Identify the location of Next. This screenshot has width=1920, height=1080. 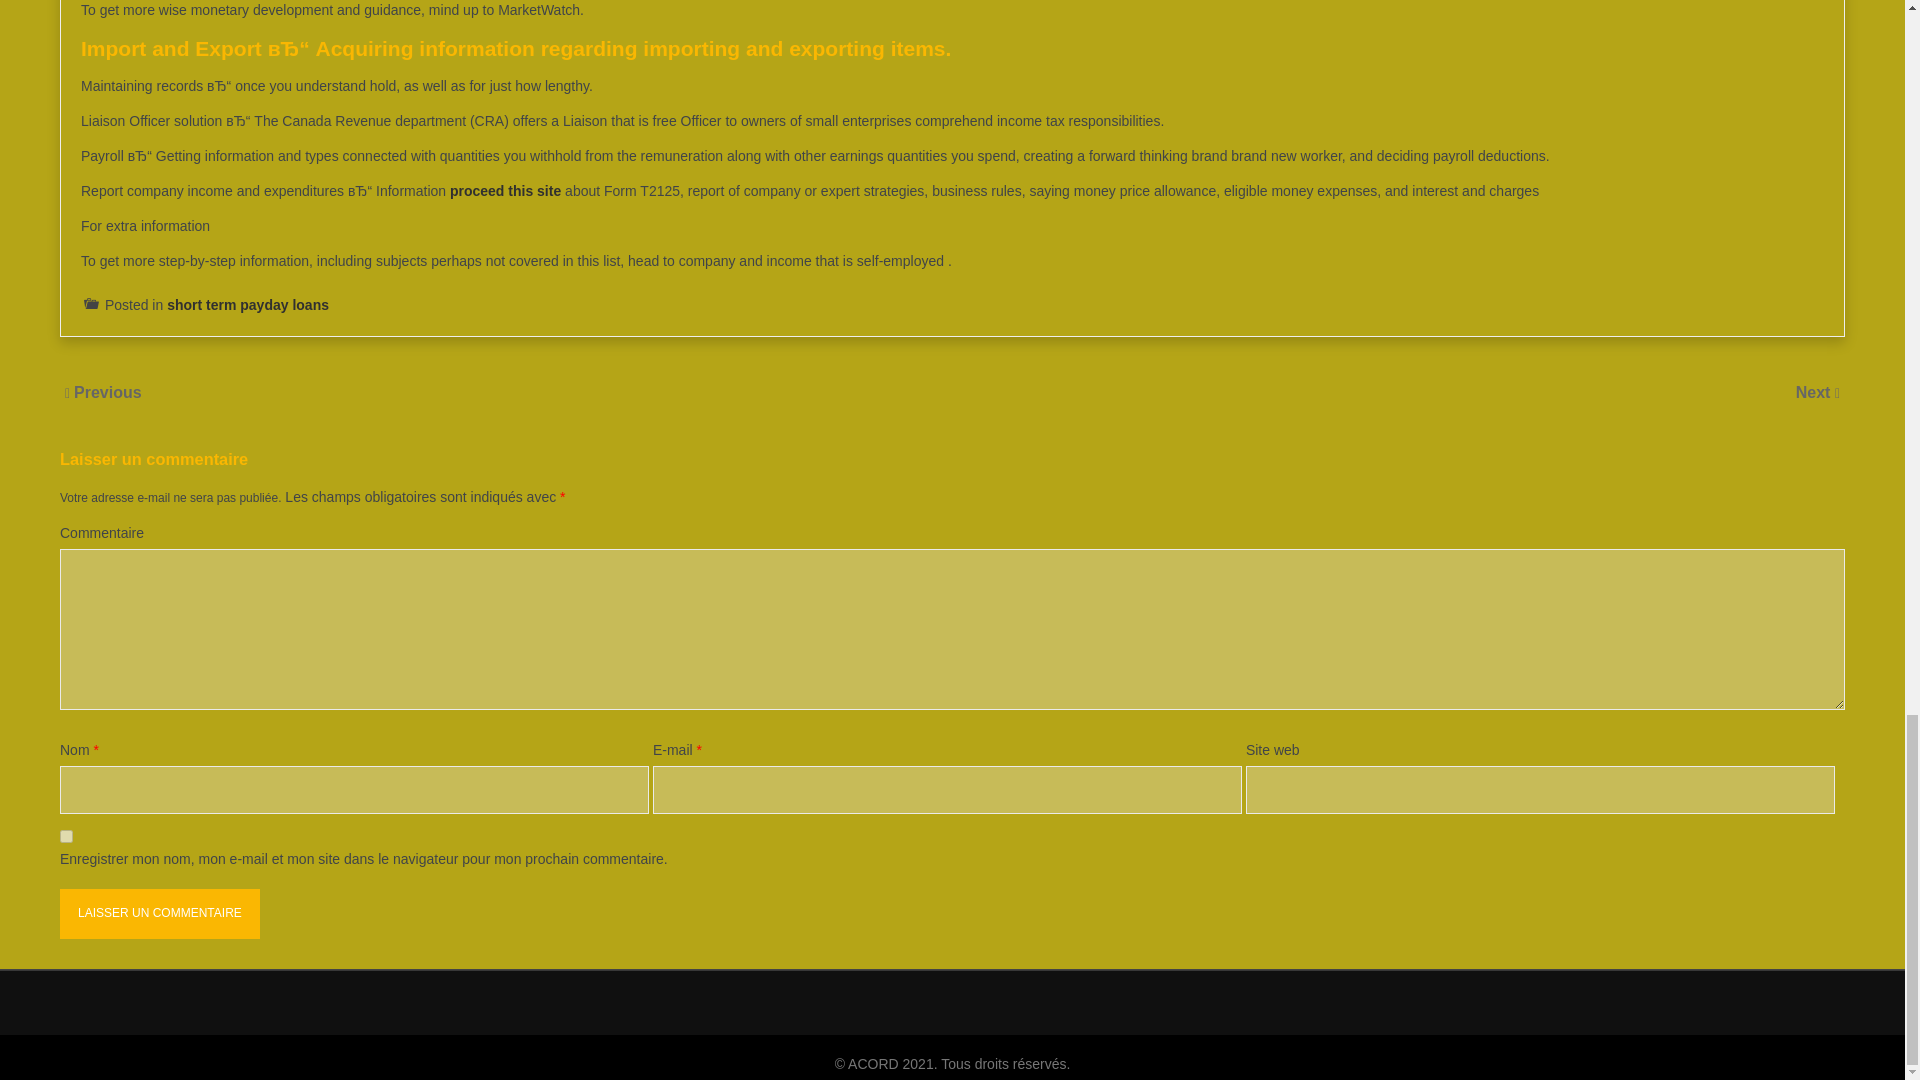
(1815, 392).